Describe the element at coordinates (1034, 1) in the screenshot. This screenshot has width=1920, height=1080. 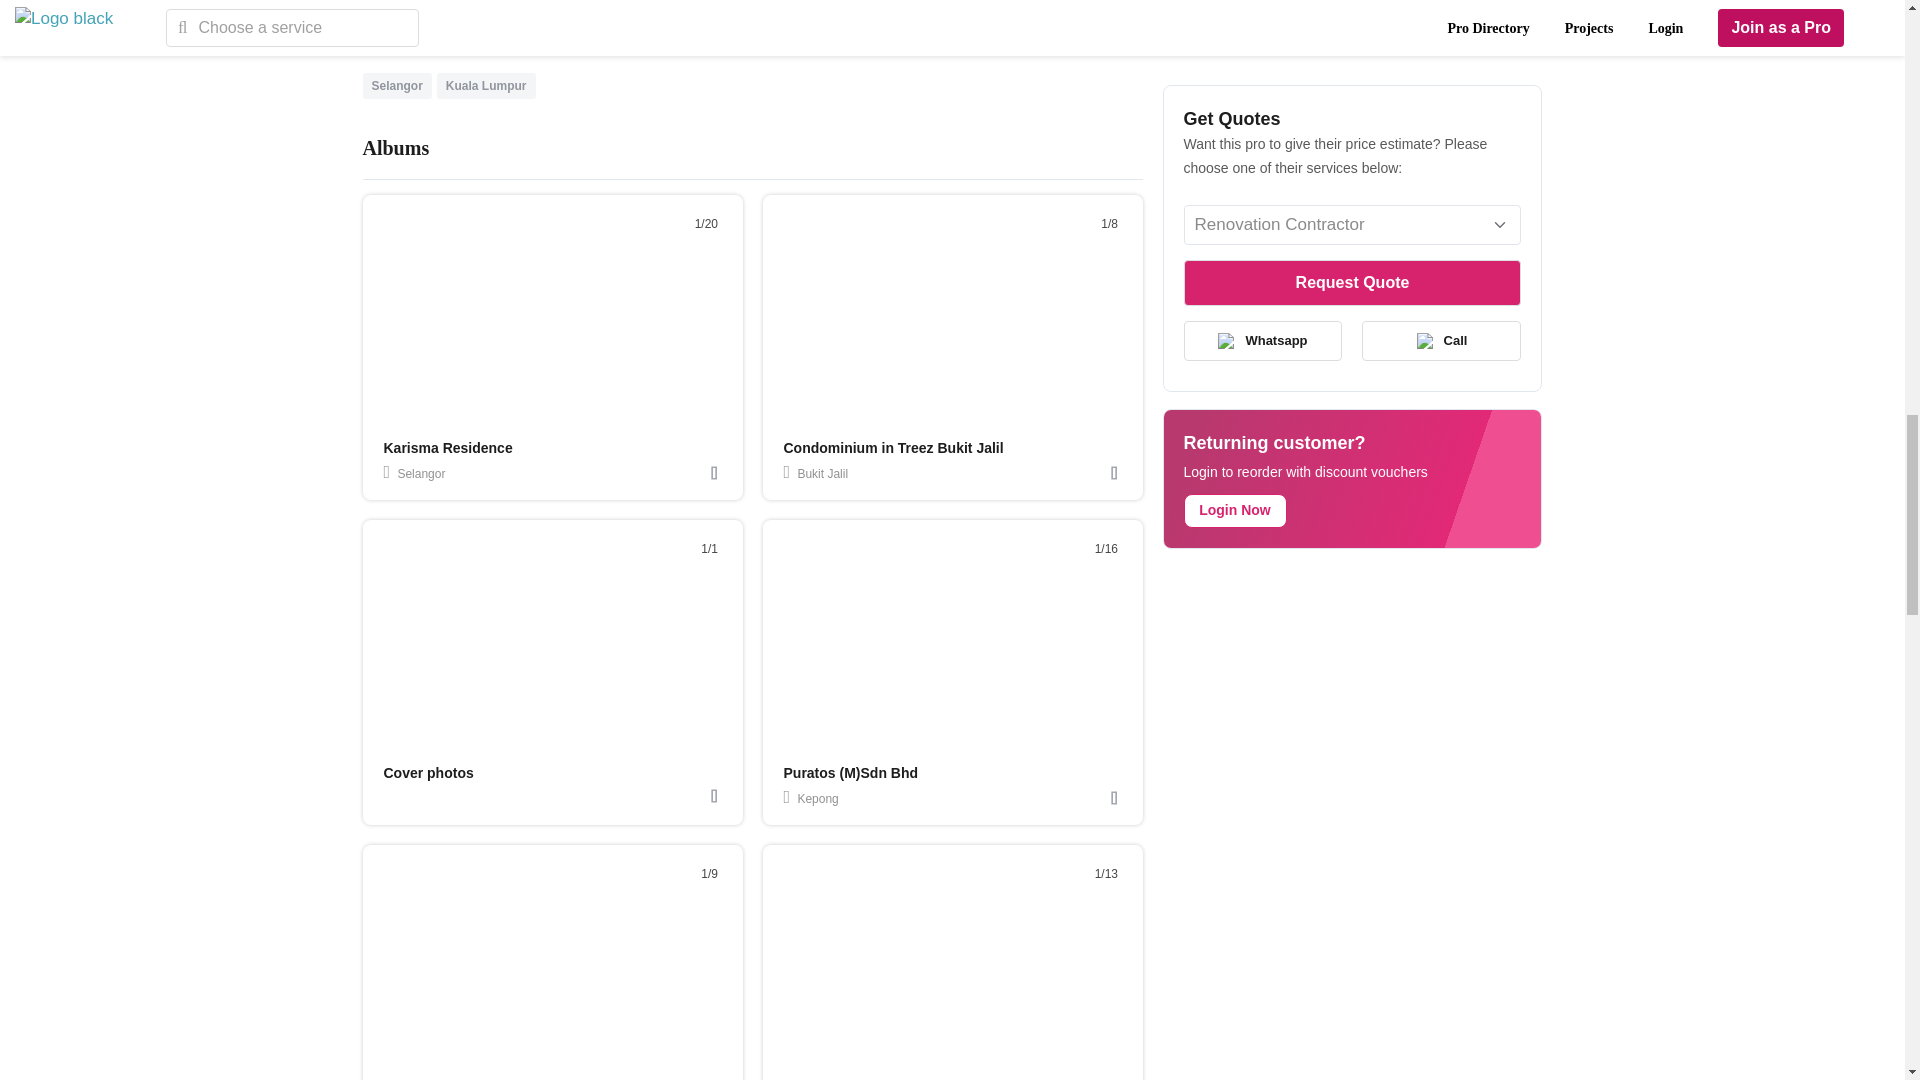
I see `Direct` at that location.